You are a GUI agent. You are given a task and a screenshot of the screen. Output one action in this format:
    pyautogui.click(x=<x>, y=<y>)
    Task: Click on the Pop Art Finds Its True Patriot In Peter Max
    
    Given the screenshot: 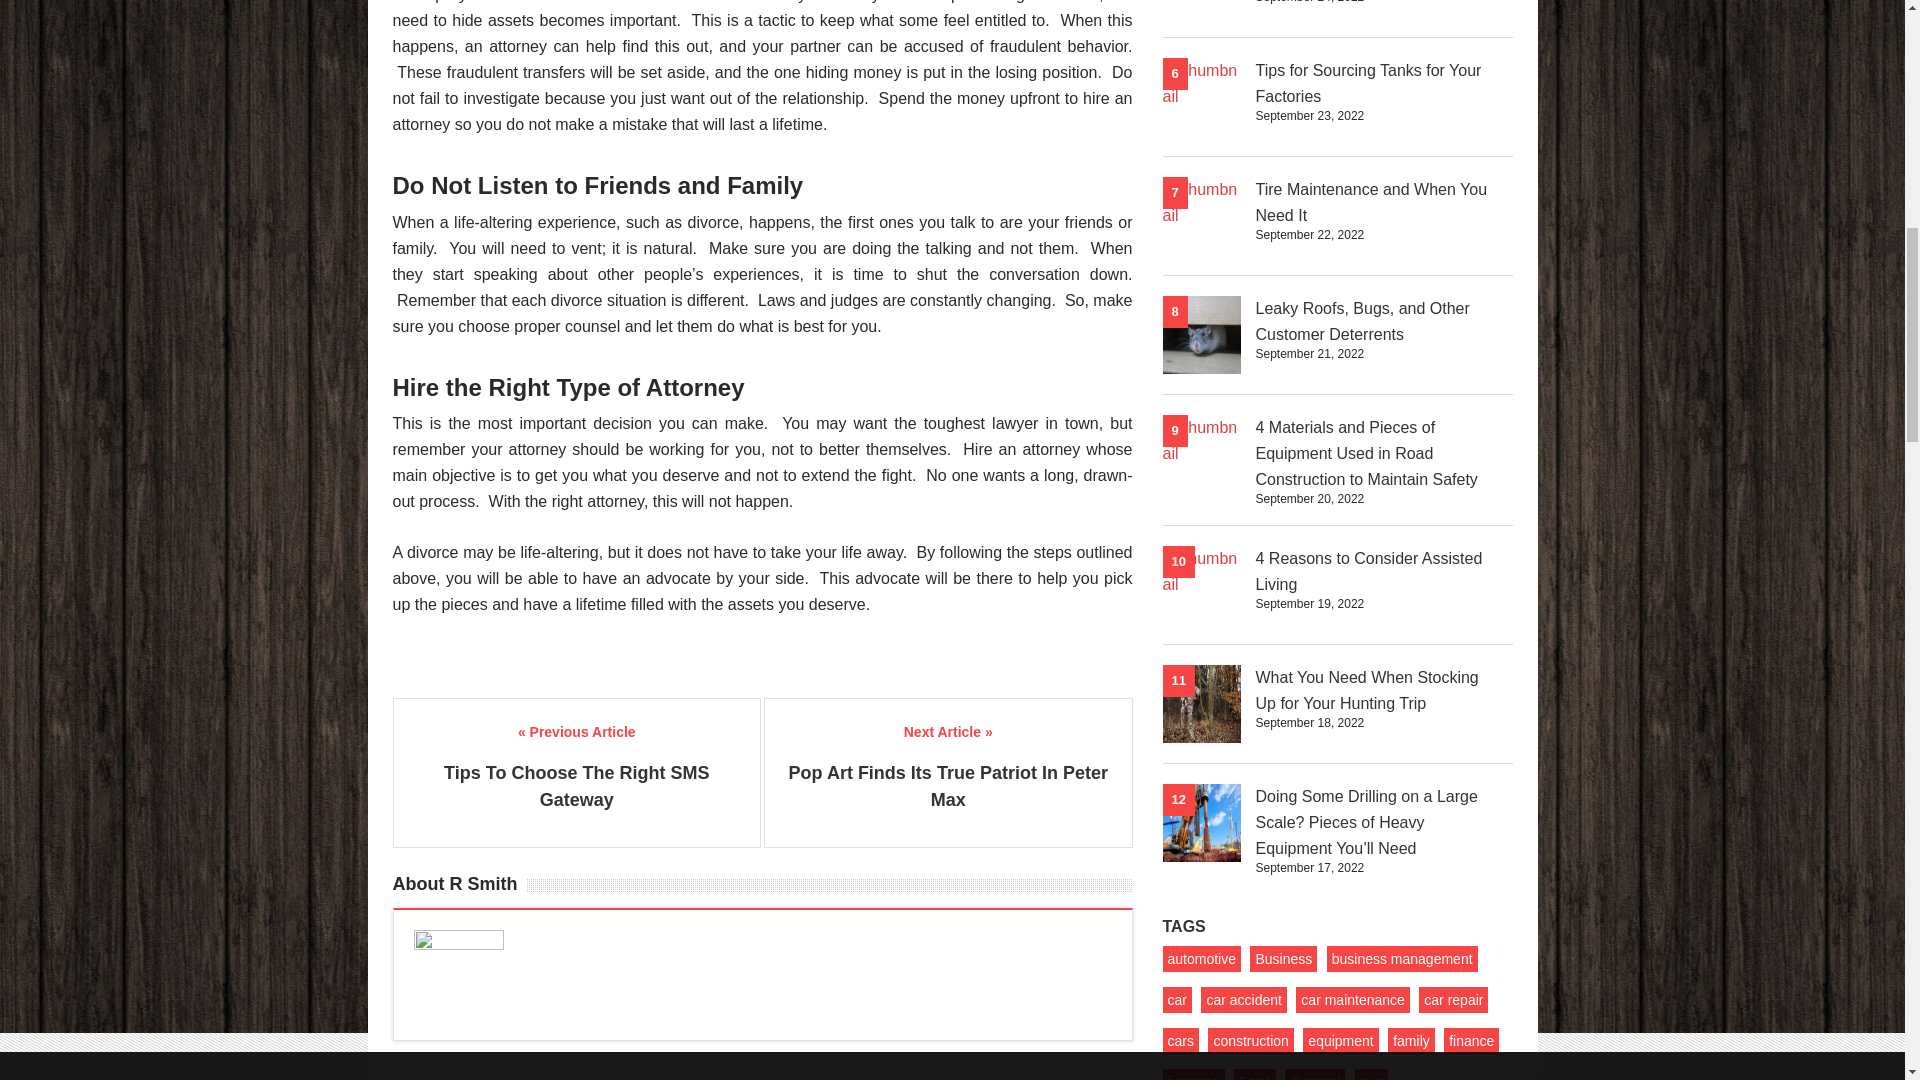 What is the action you would take?
    pyautogui.click(x=948, y=786)
    